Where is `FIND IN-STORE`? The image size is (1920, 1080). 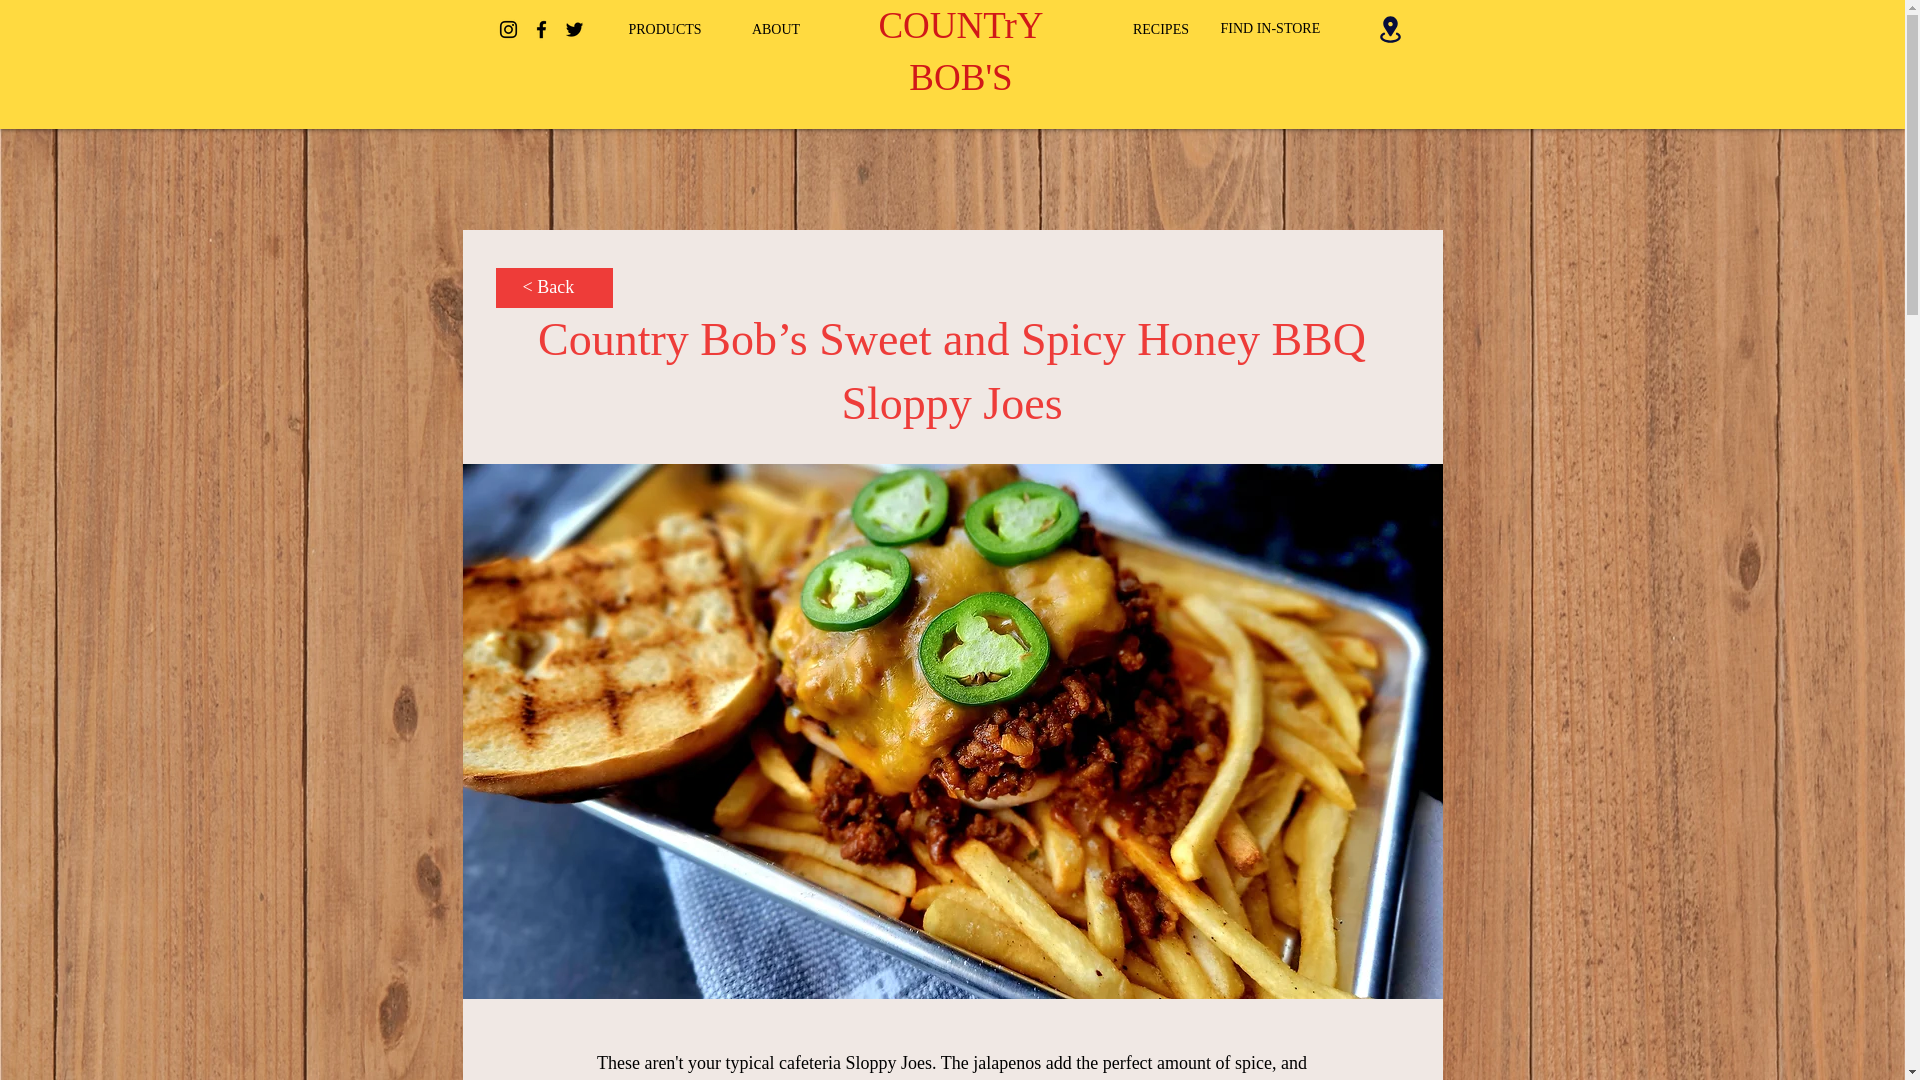
FIND IN-STORE is located at coordinates (1270, 28).